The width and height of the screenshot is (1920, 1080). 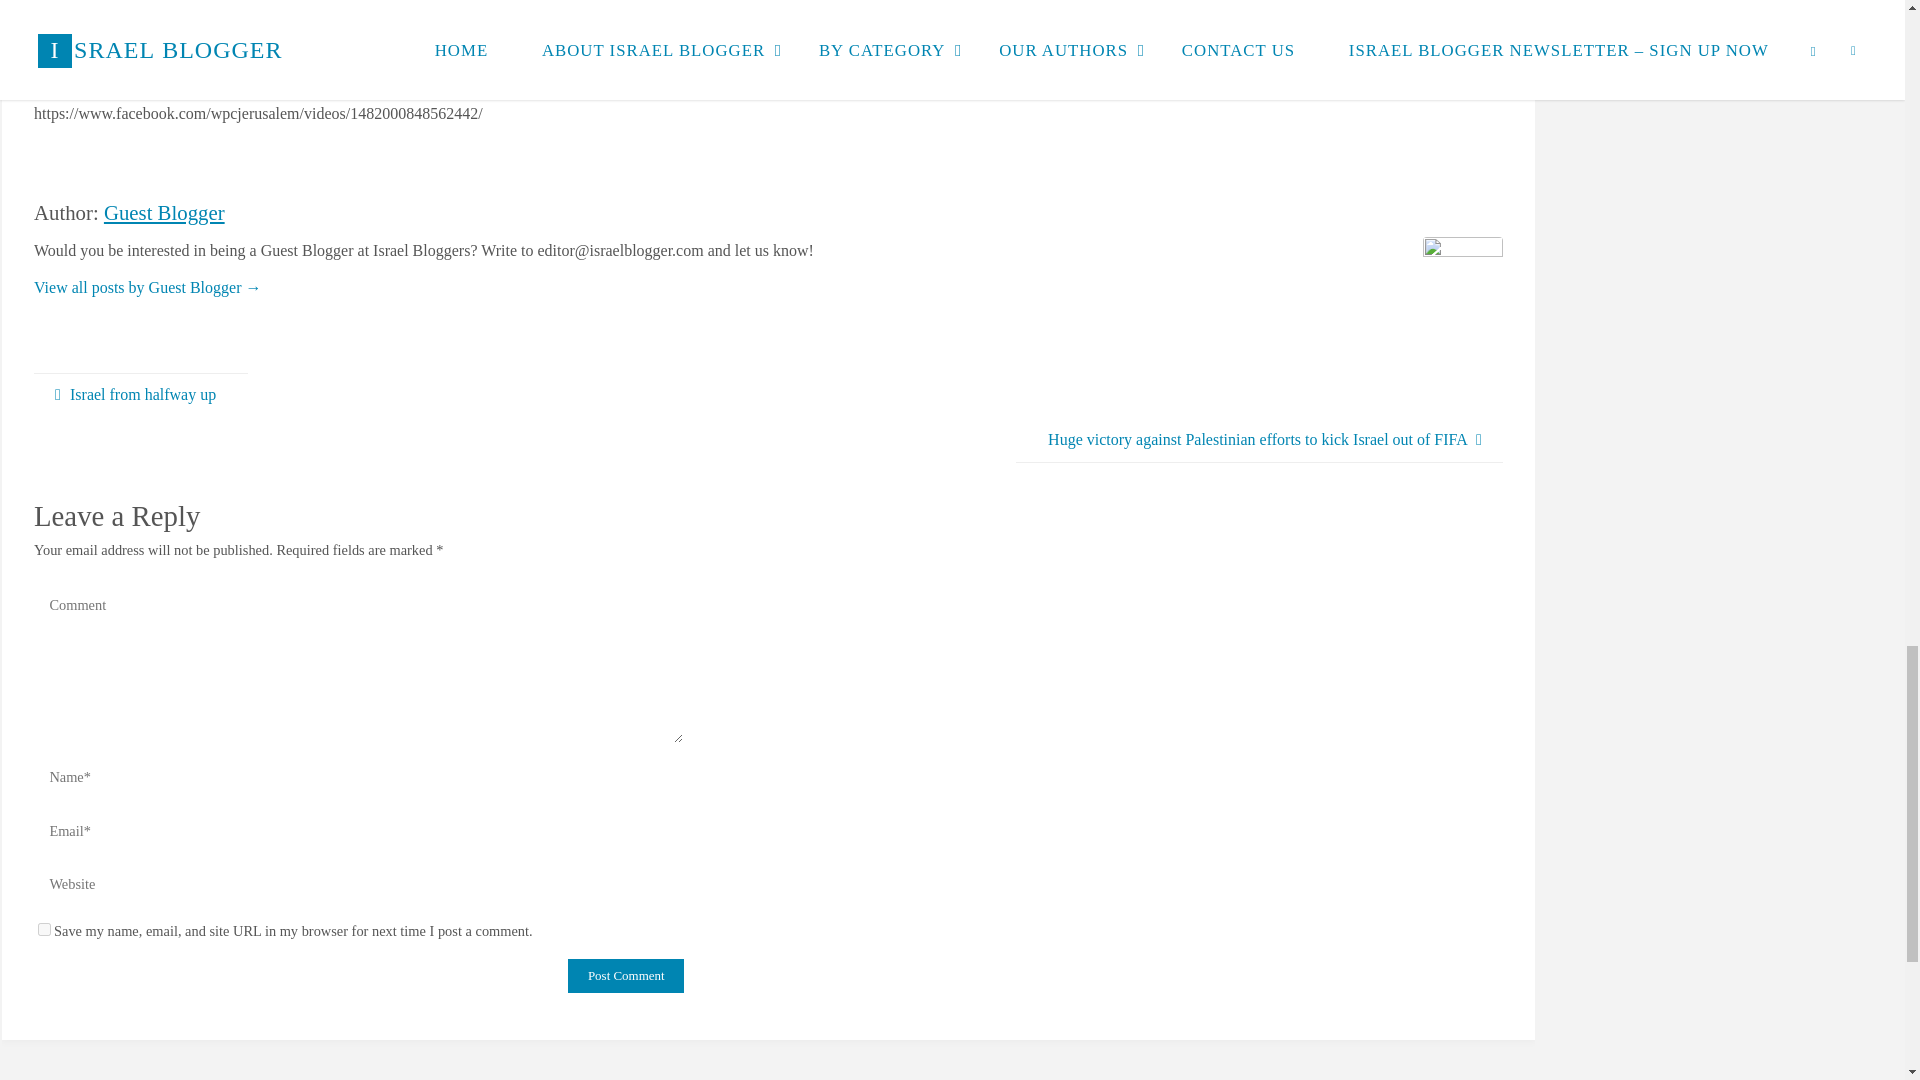 I want to click on Post Comment, so click(x=626, y=976).